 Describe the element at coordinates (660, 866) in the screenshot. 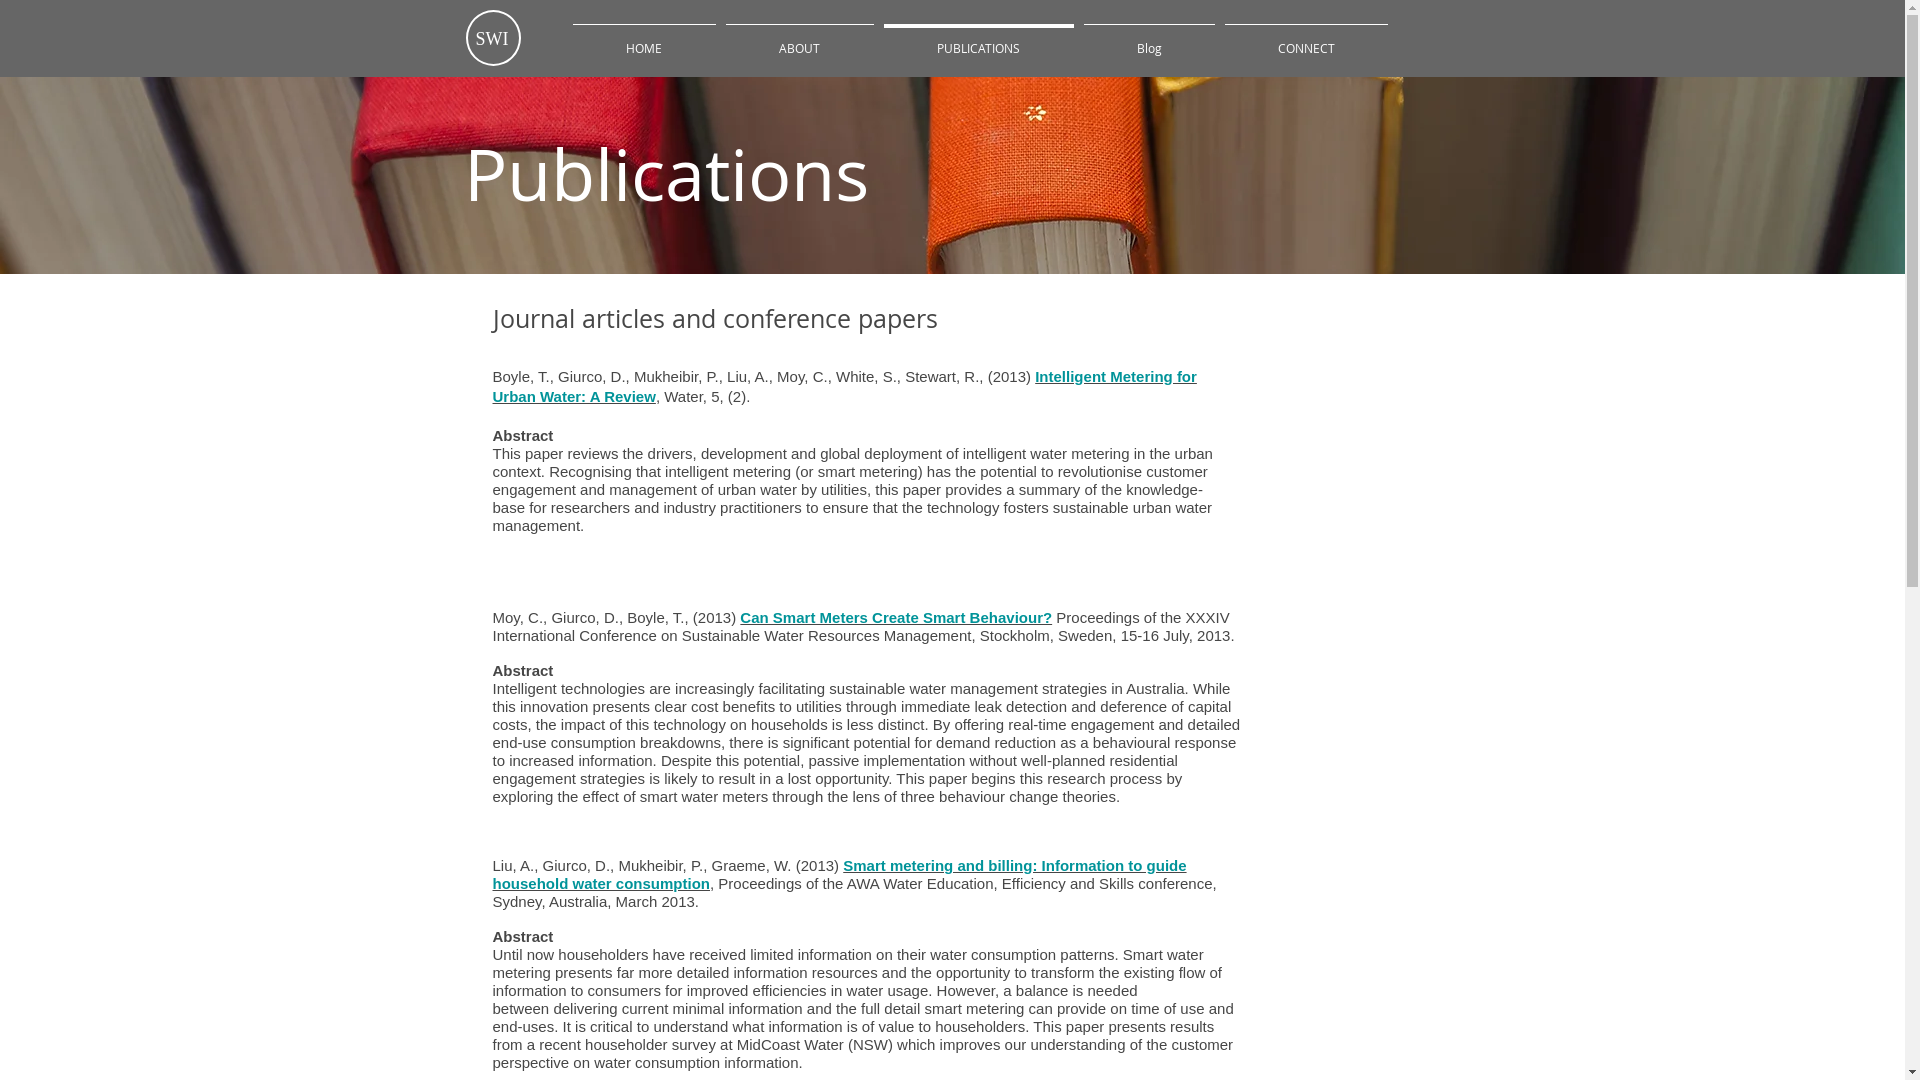

I see `Mukheibir, P.` at that location.